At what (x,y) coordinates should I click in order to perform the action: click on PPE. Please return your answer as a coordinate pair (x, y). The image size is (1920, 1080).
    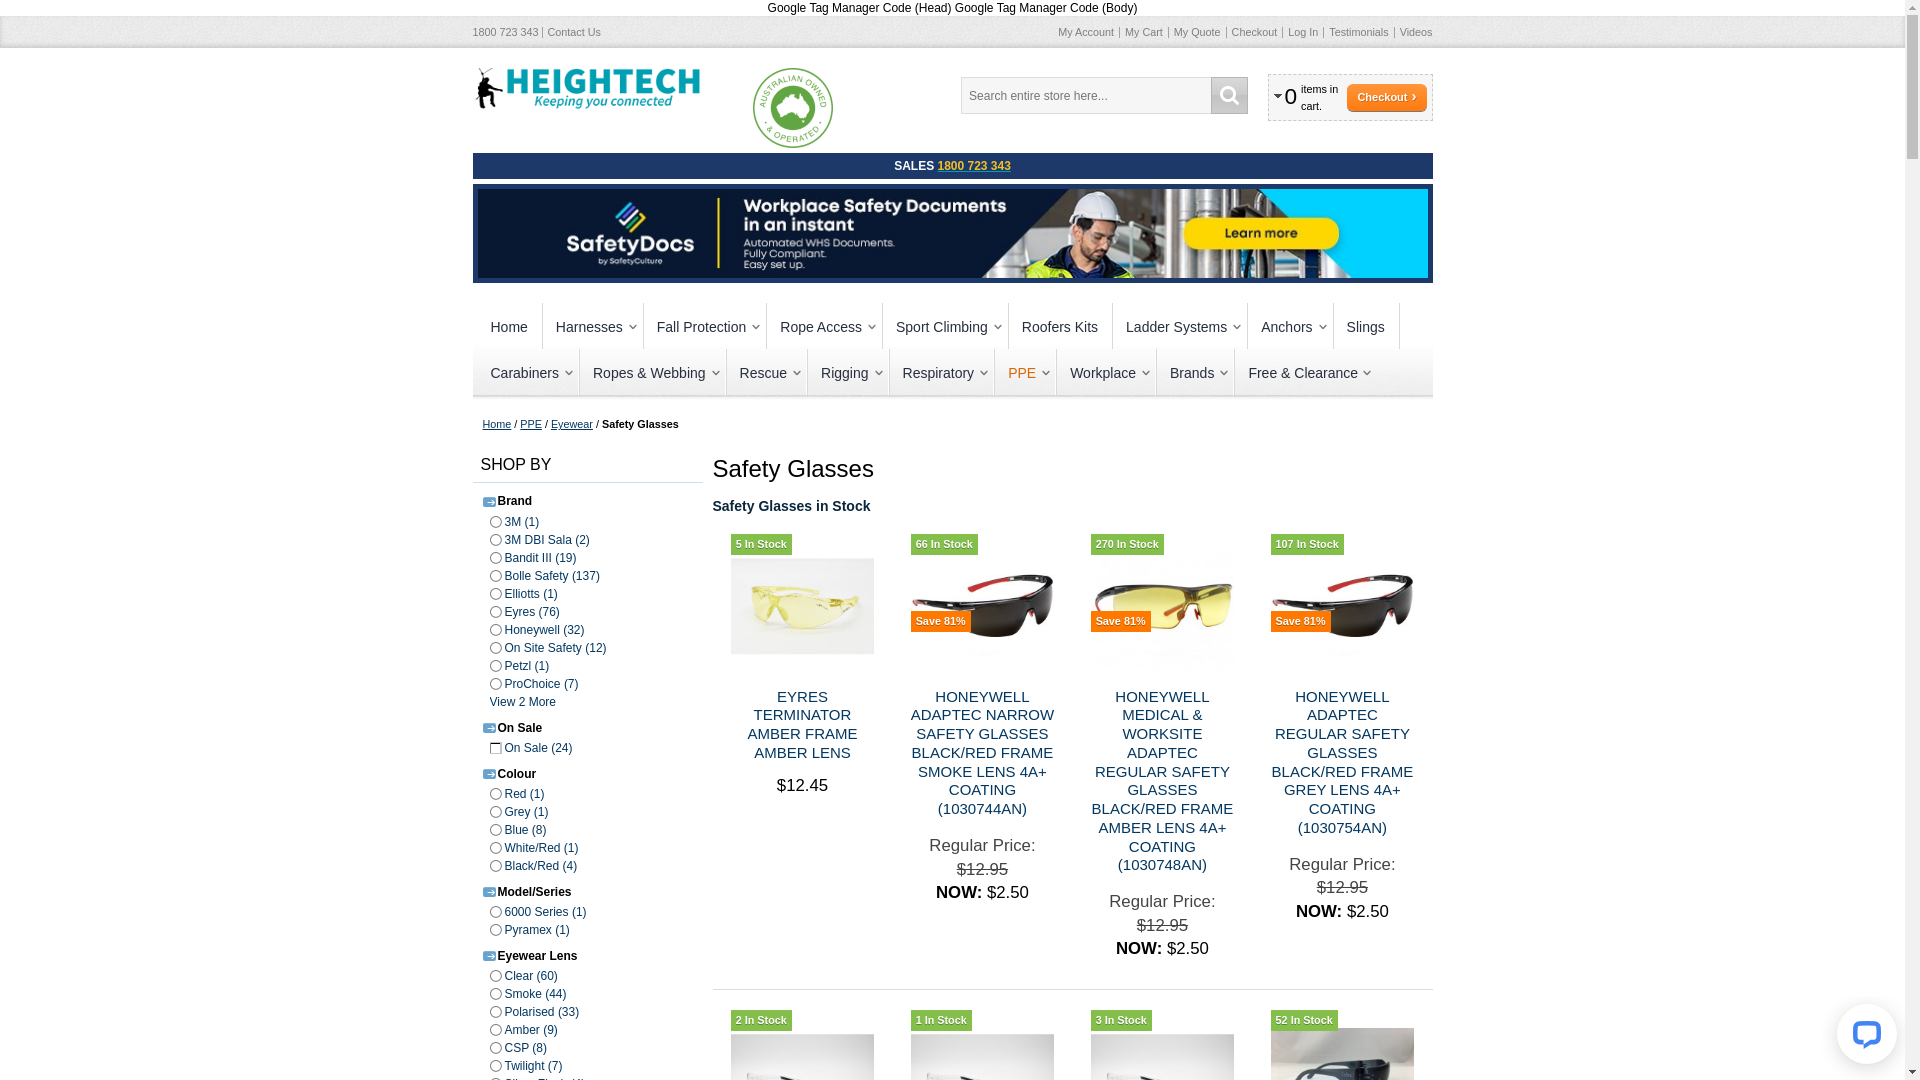
    Looking at the image, I should click on (531, 424).